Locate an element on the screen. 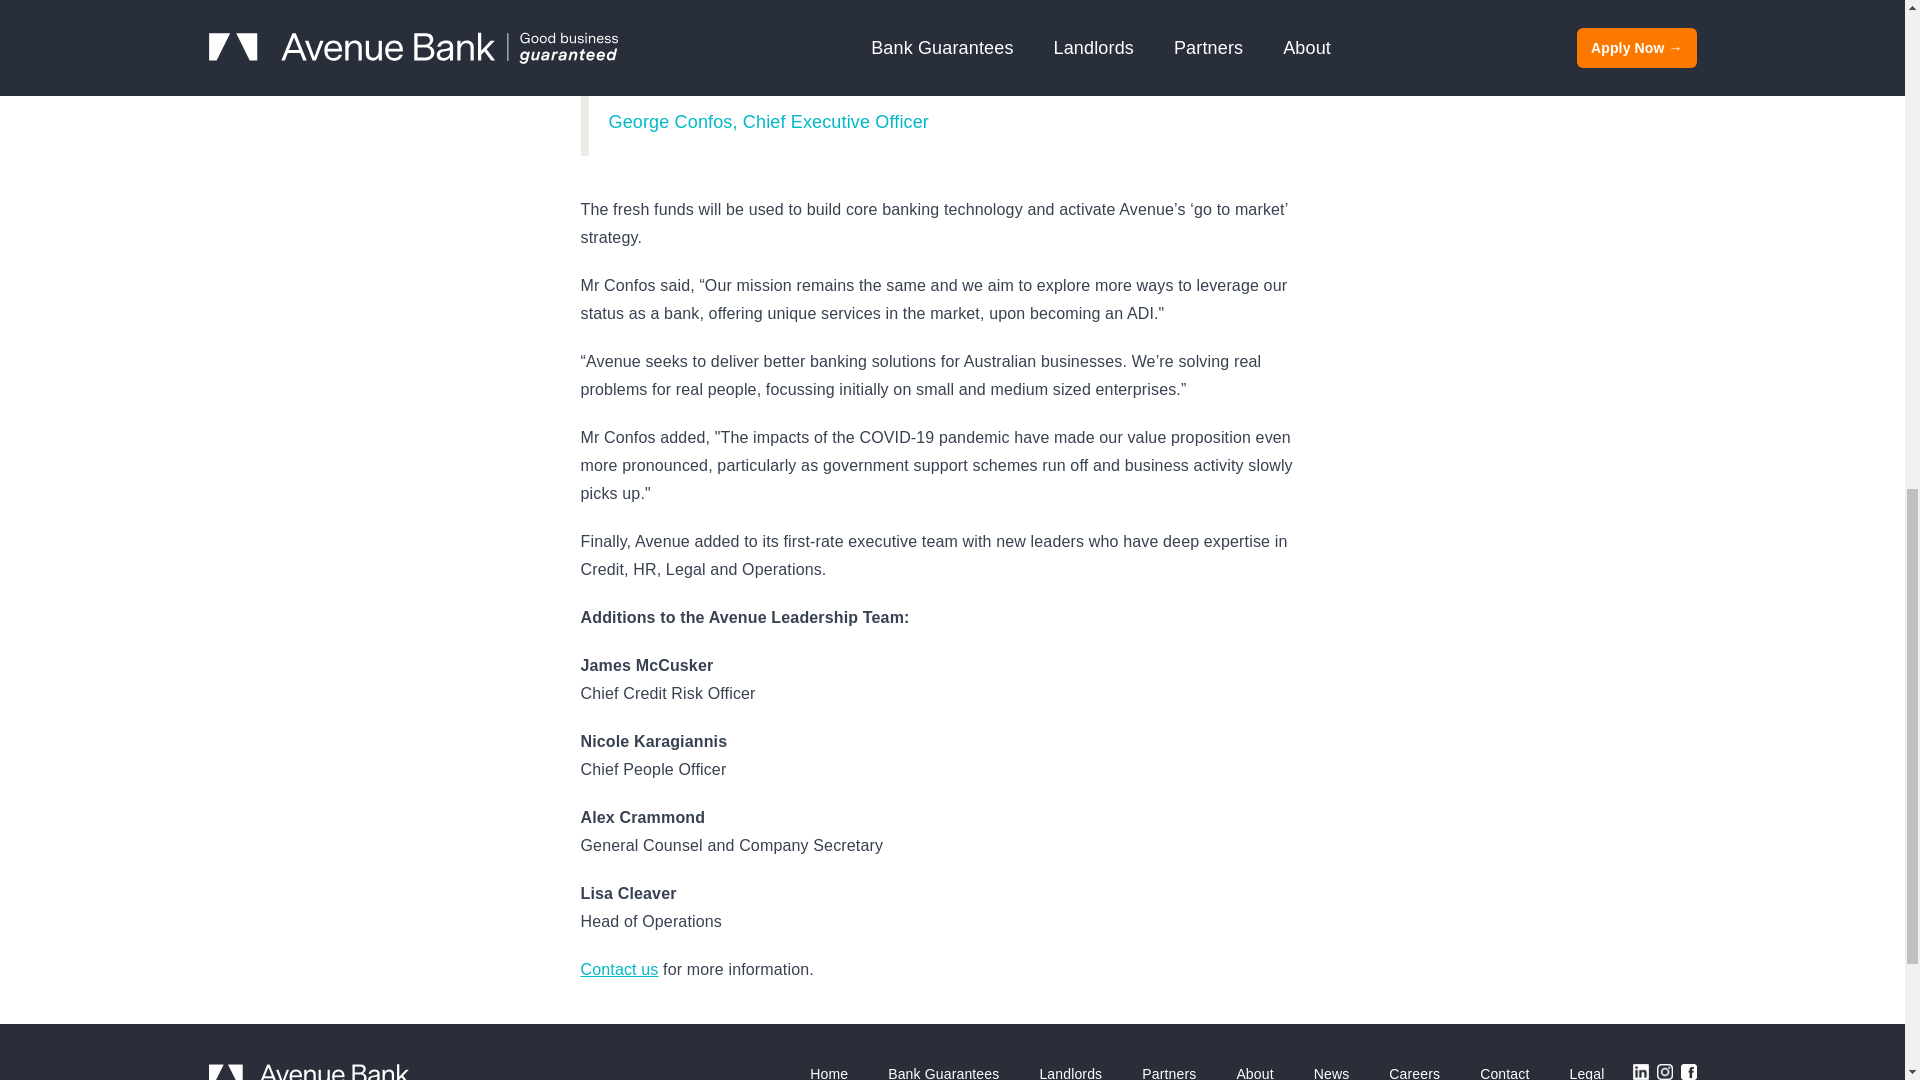 Image resolution: width=1920 pixels, height=1080 pixels. Legal is located at coordinates (1586, 1072).